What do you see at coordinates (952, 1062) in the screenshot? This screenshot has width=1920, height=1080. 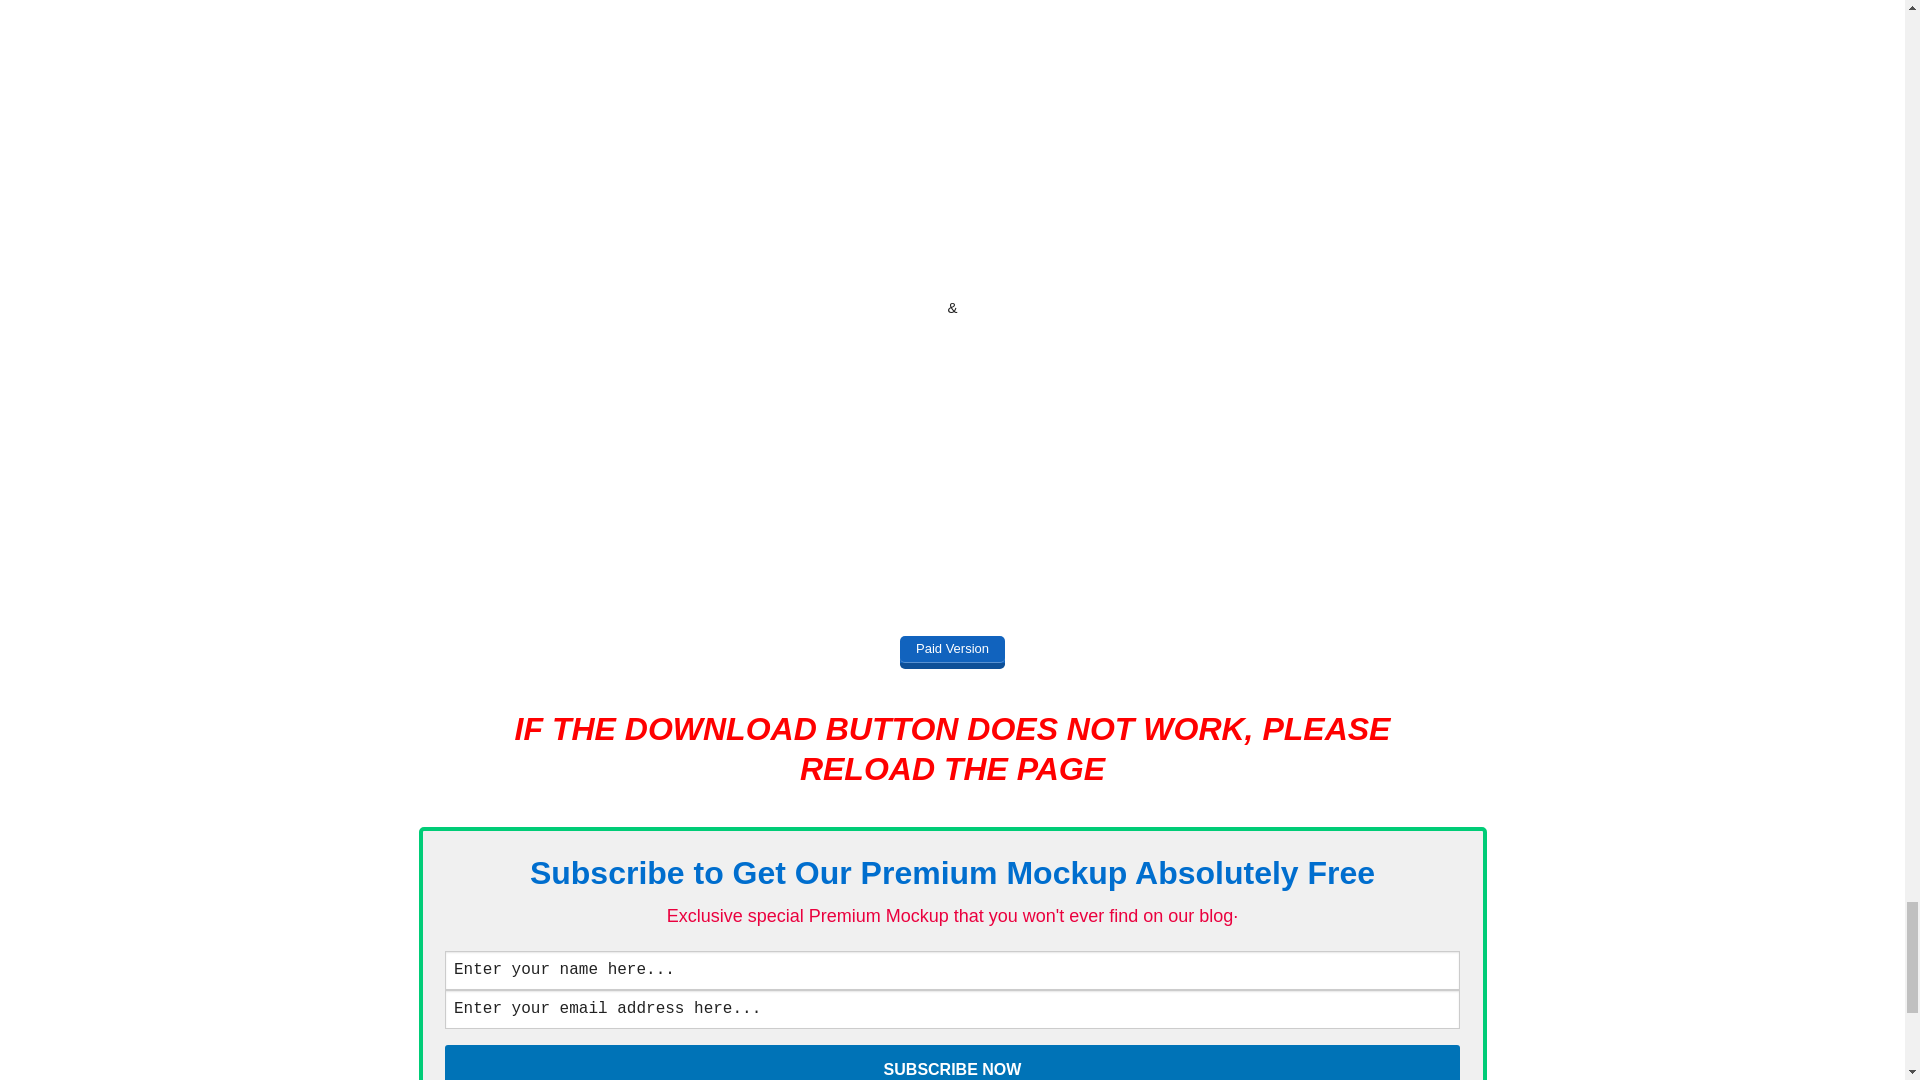 I see `Subscribe Now` at bounding box center [952, 1062].